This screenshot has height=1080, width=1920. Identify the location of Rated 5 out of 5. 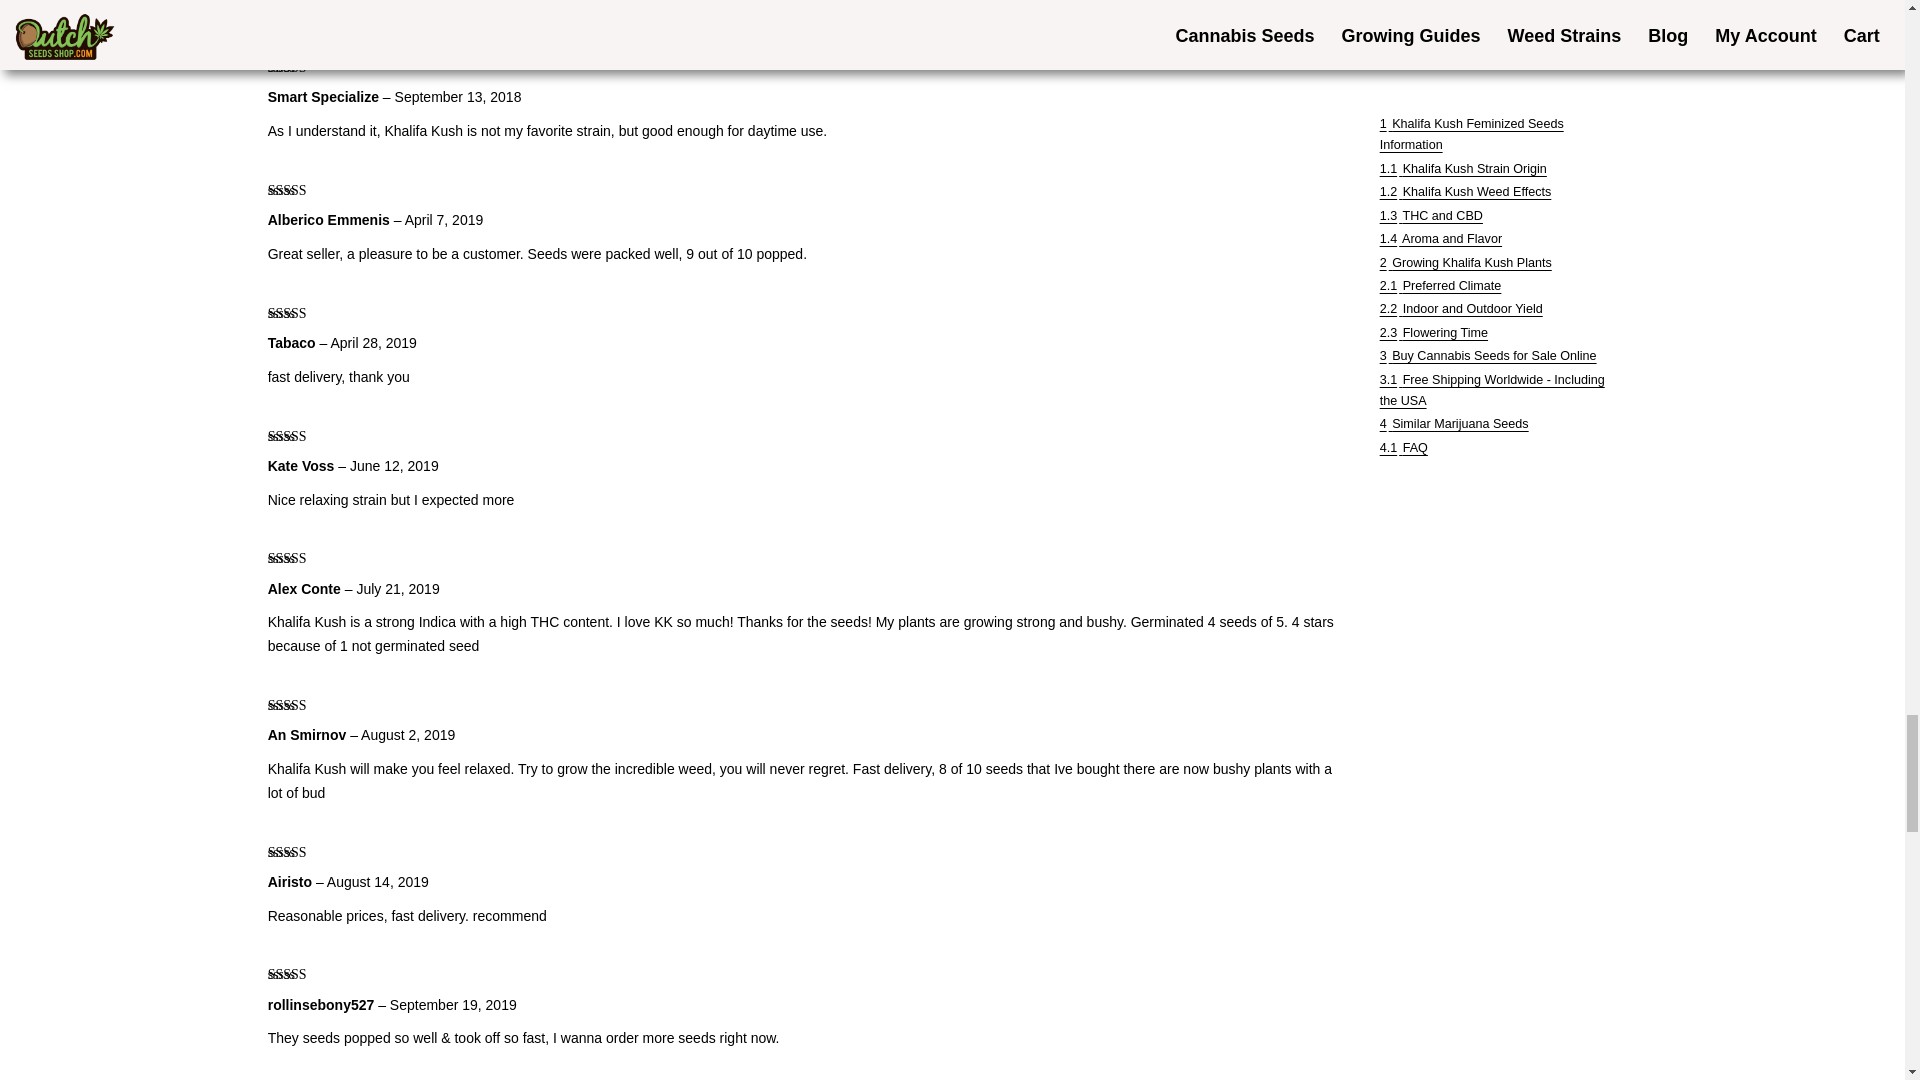
(306, 852).